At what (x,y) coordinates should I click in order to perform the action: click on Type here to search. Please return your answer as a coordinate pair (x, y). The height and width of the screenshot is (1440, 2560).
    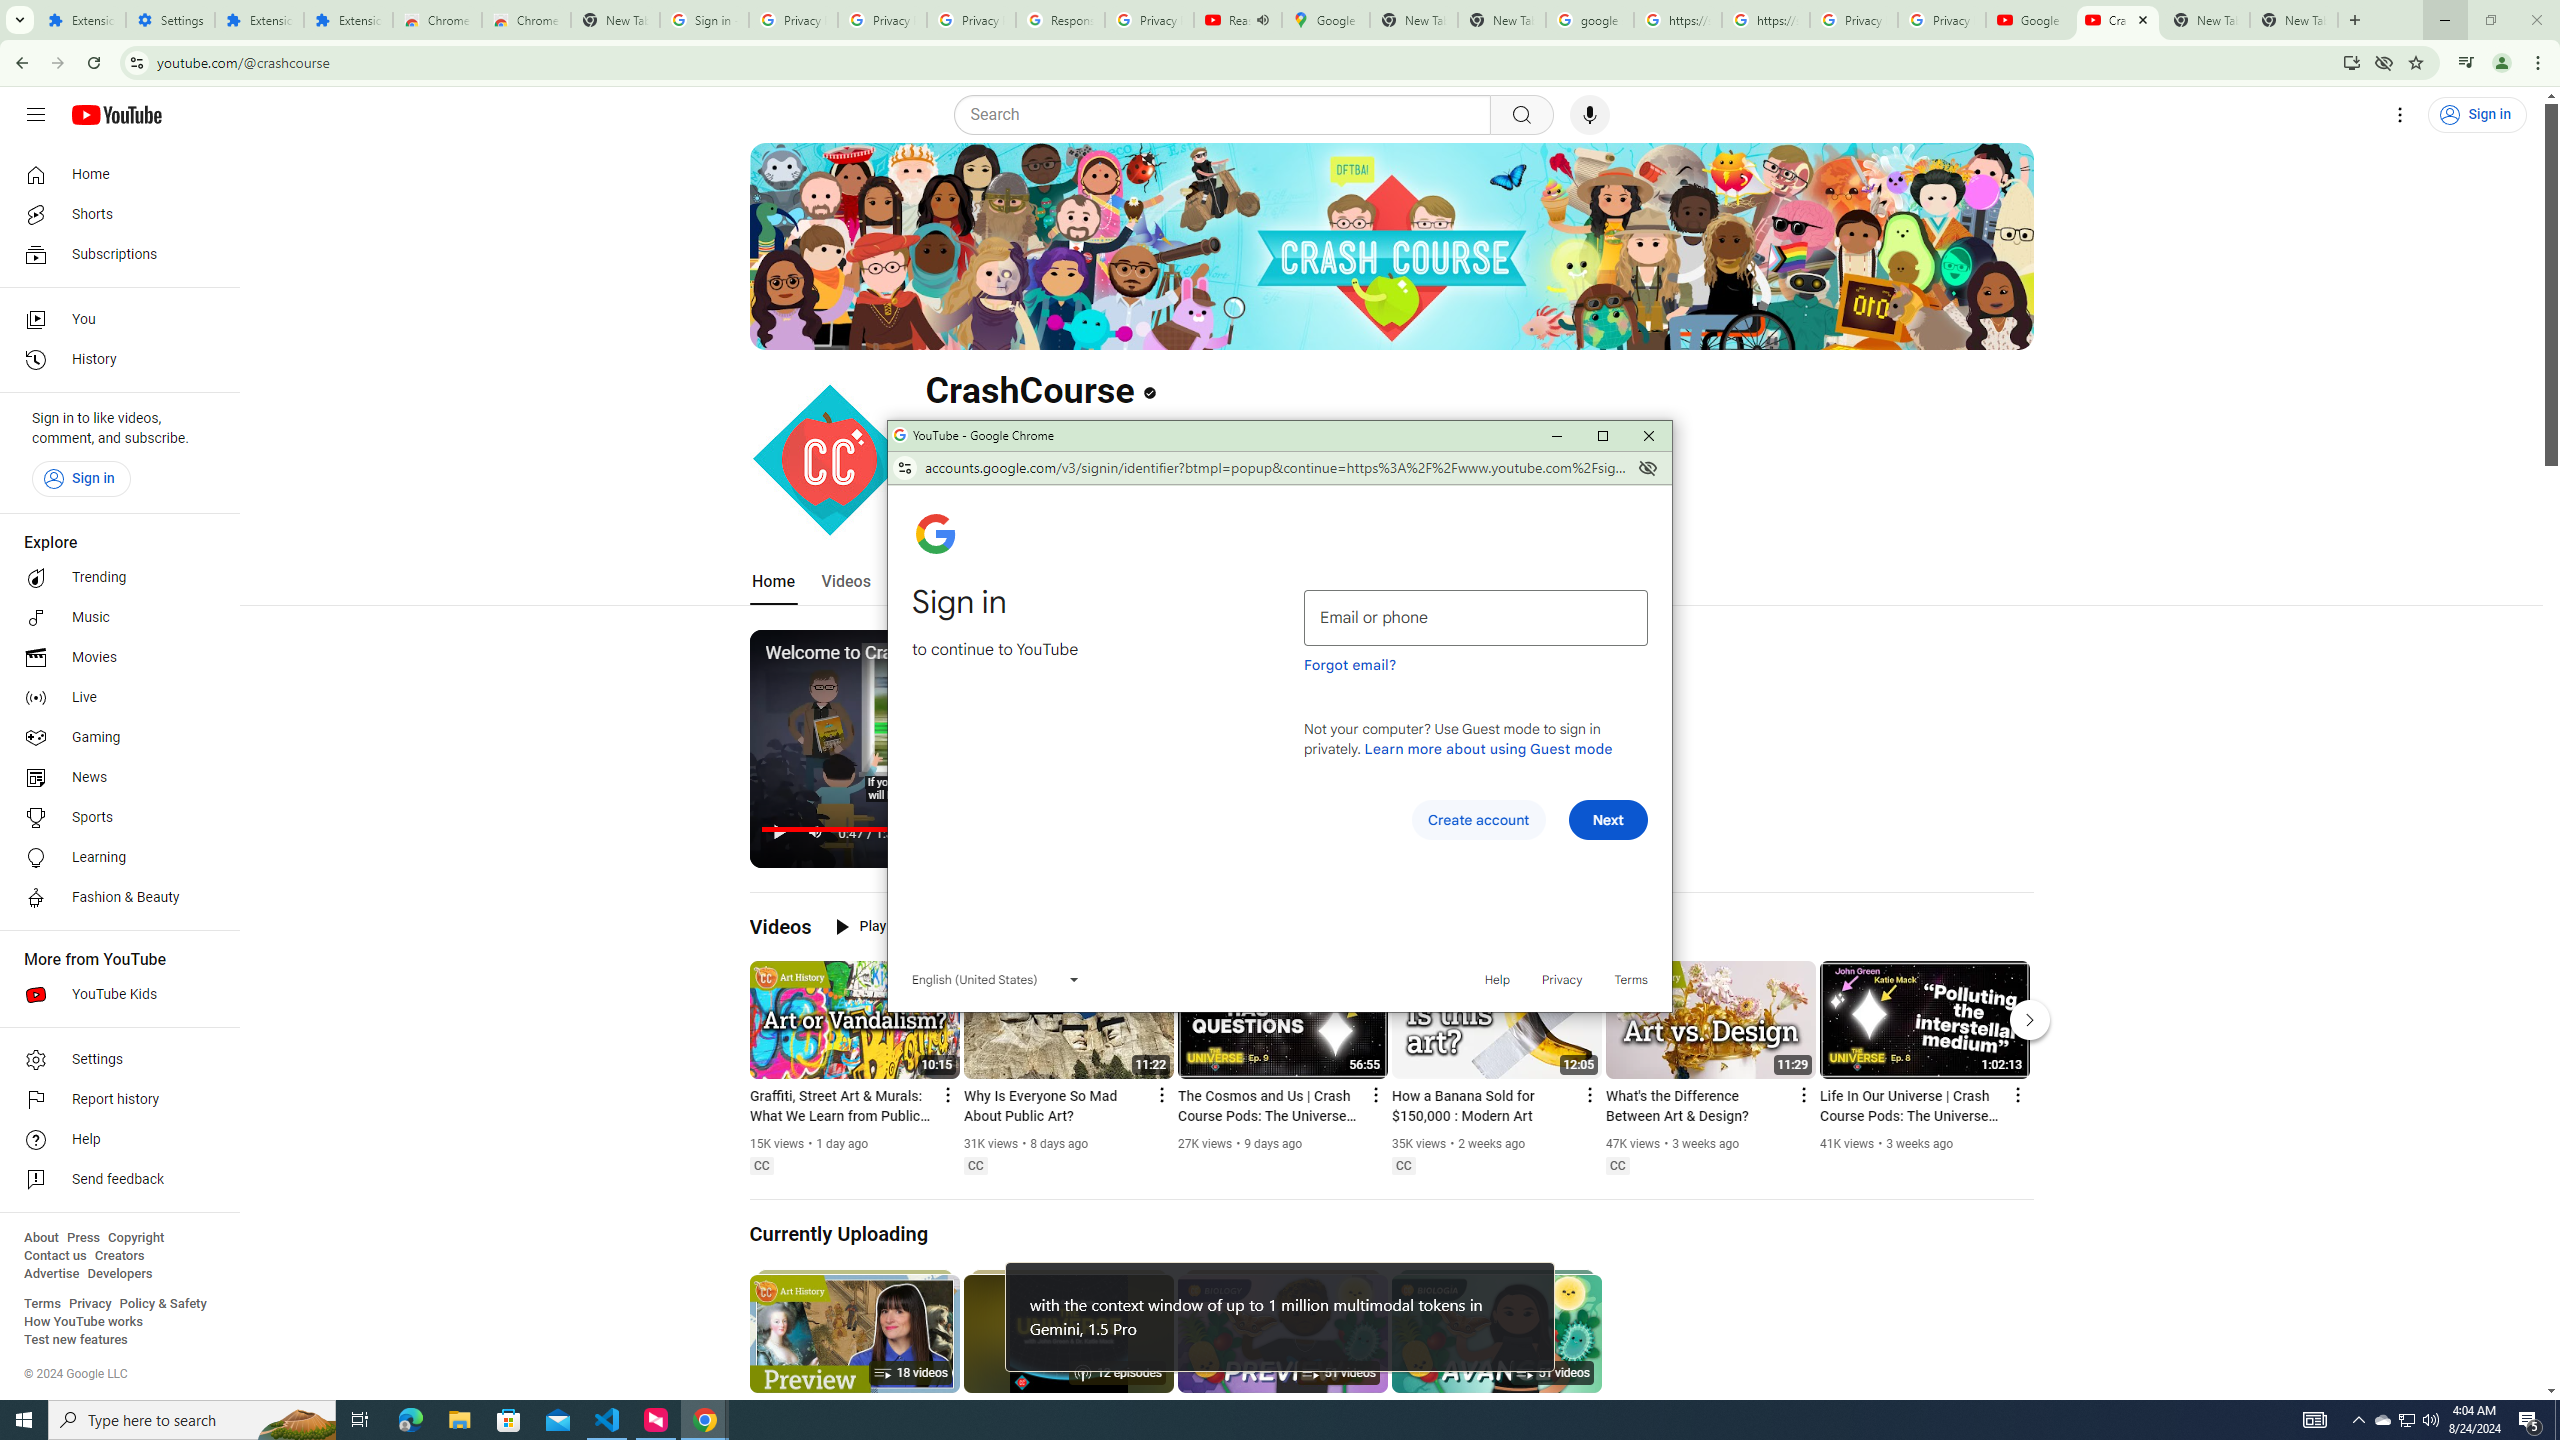
    Looking at the image, I should click on (192, 1420).